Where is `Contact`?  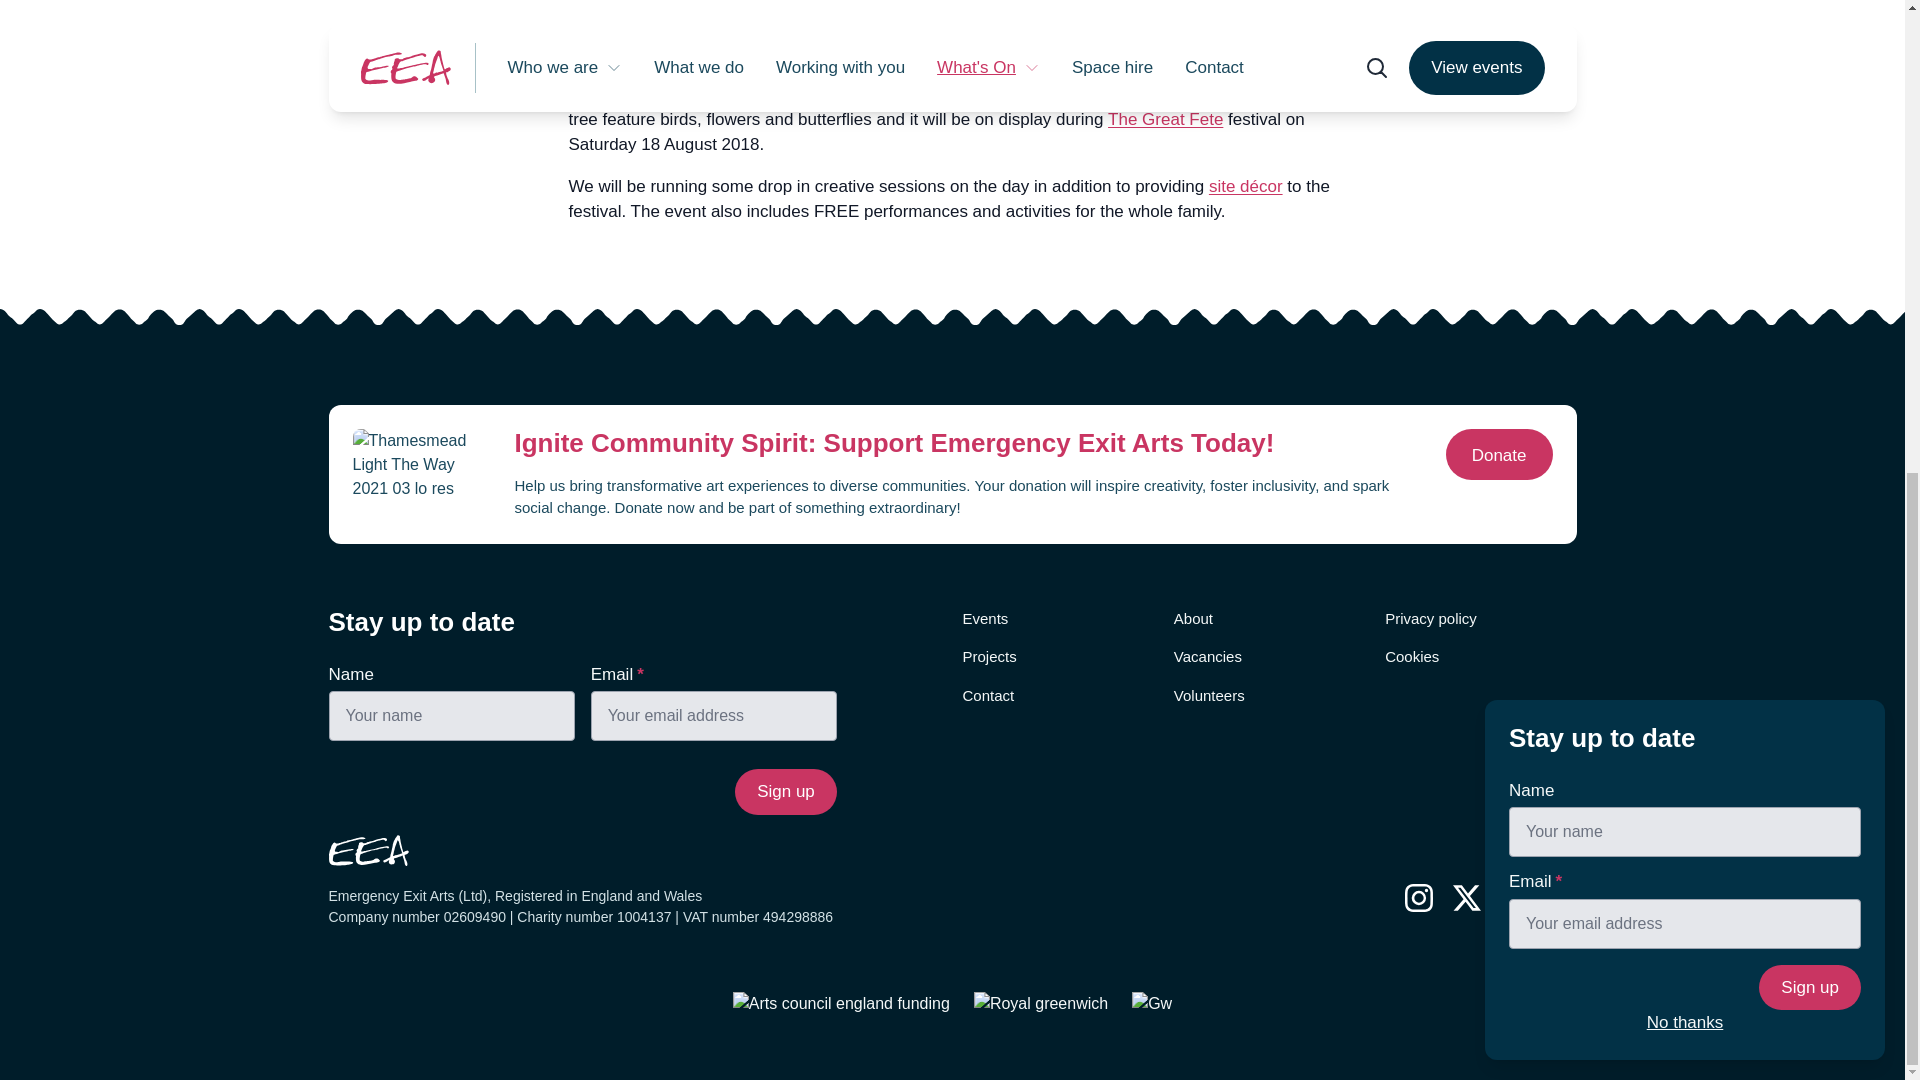
Contact is located at coordinates (987, 696).